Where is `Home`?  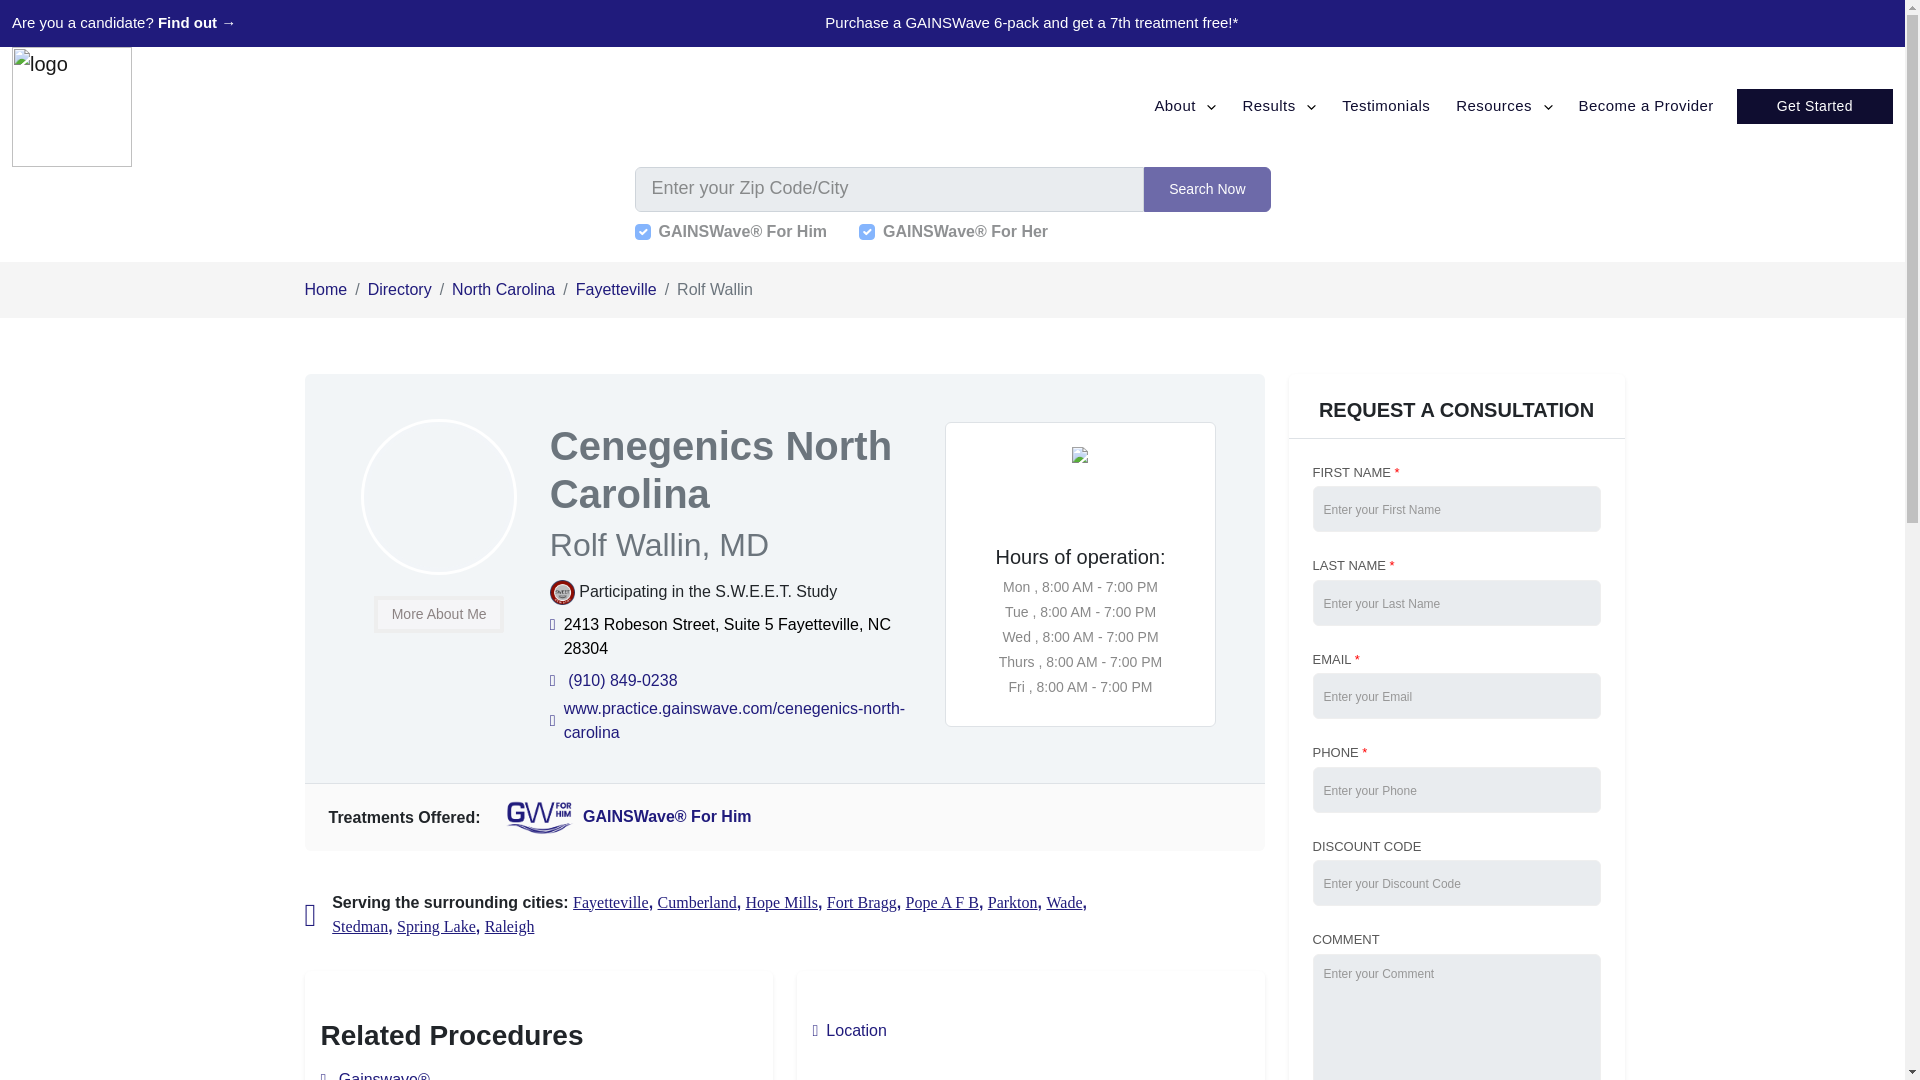
Home is located at coordinates (325, 288).